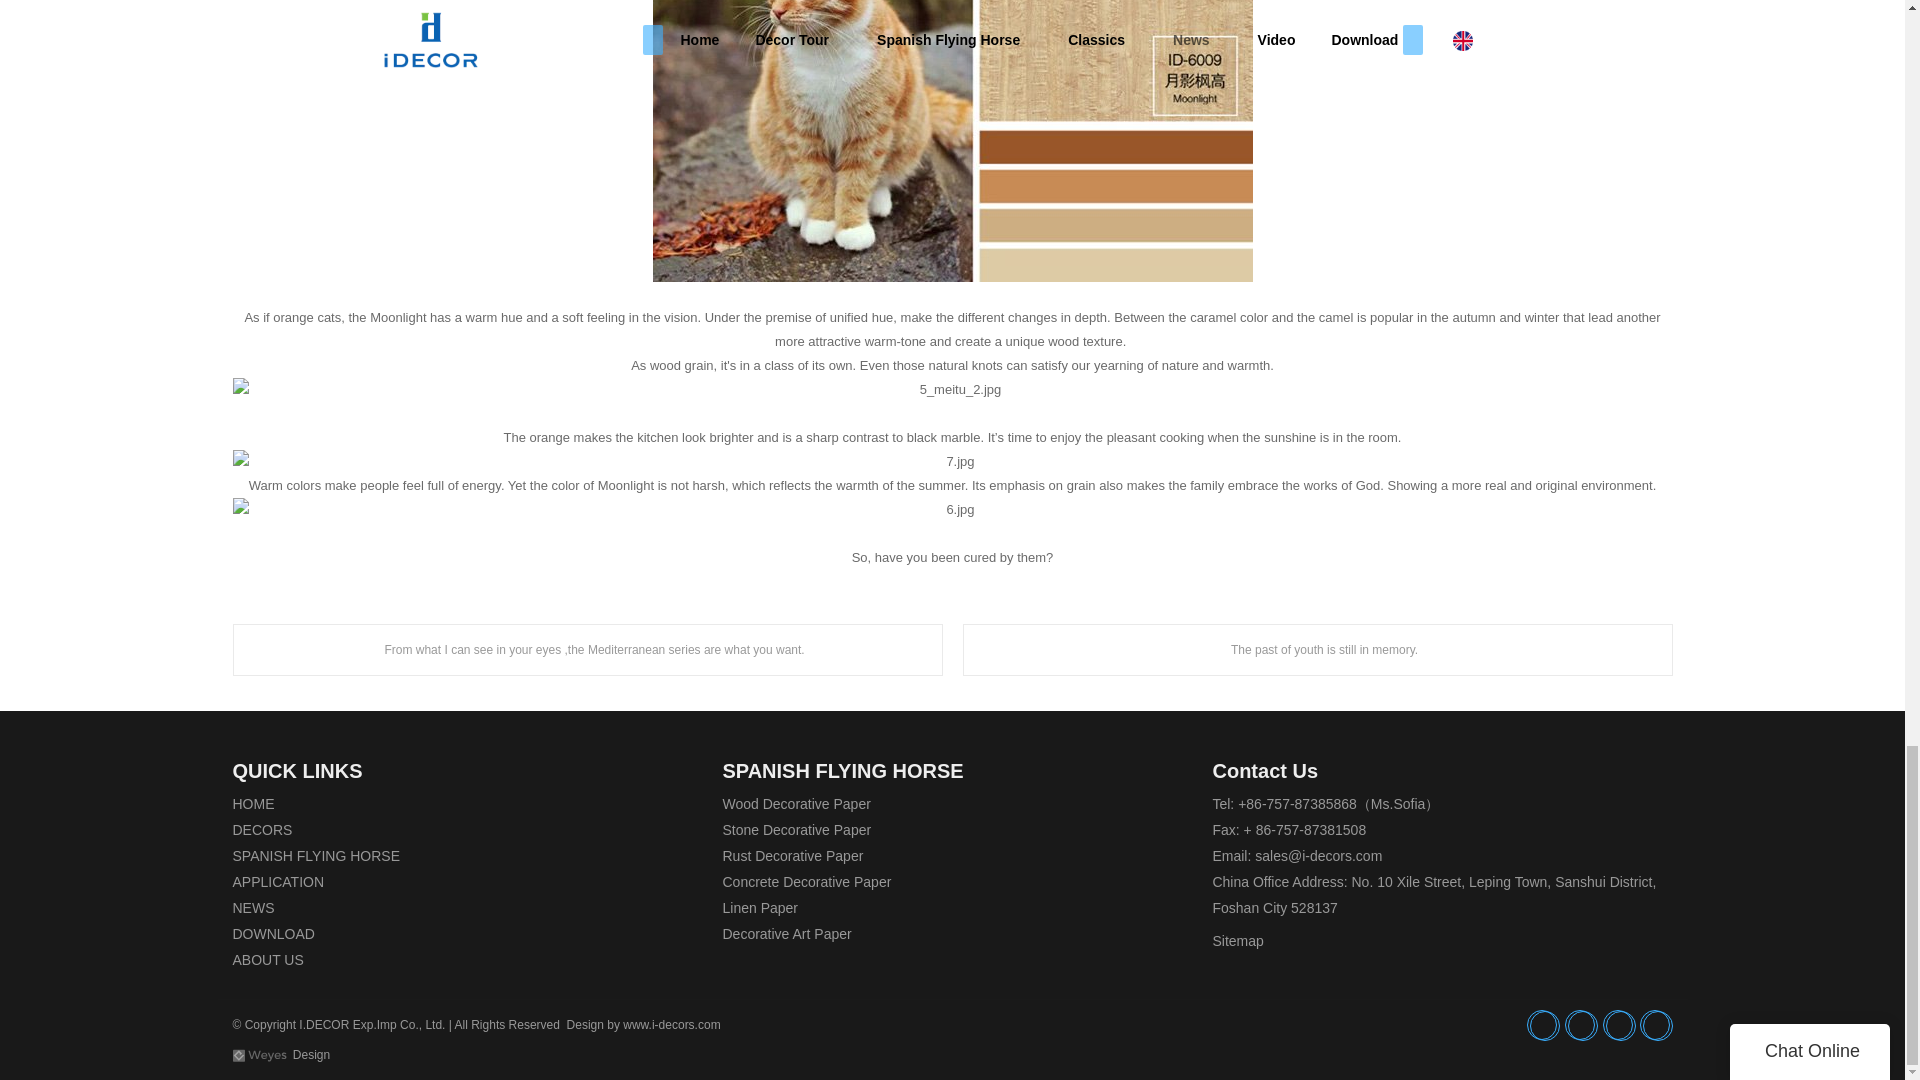 The width and height of the screenshot is (1920, 1080). Describe the element at coordinates (253, 804) in the screenshot. I see `HOME` at that location.